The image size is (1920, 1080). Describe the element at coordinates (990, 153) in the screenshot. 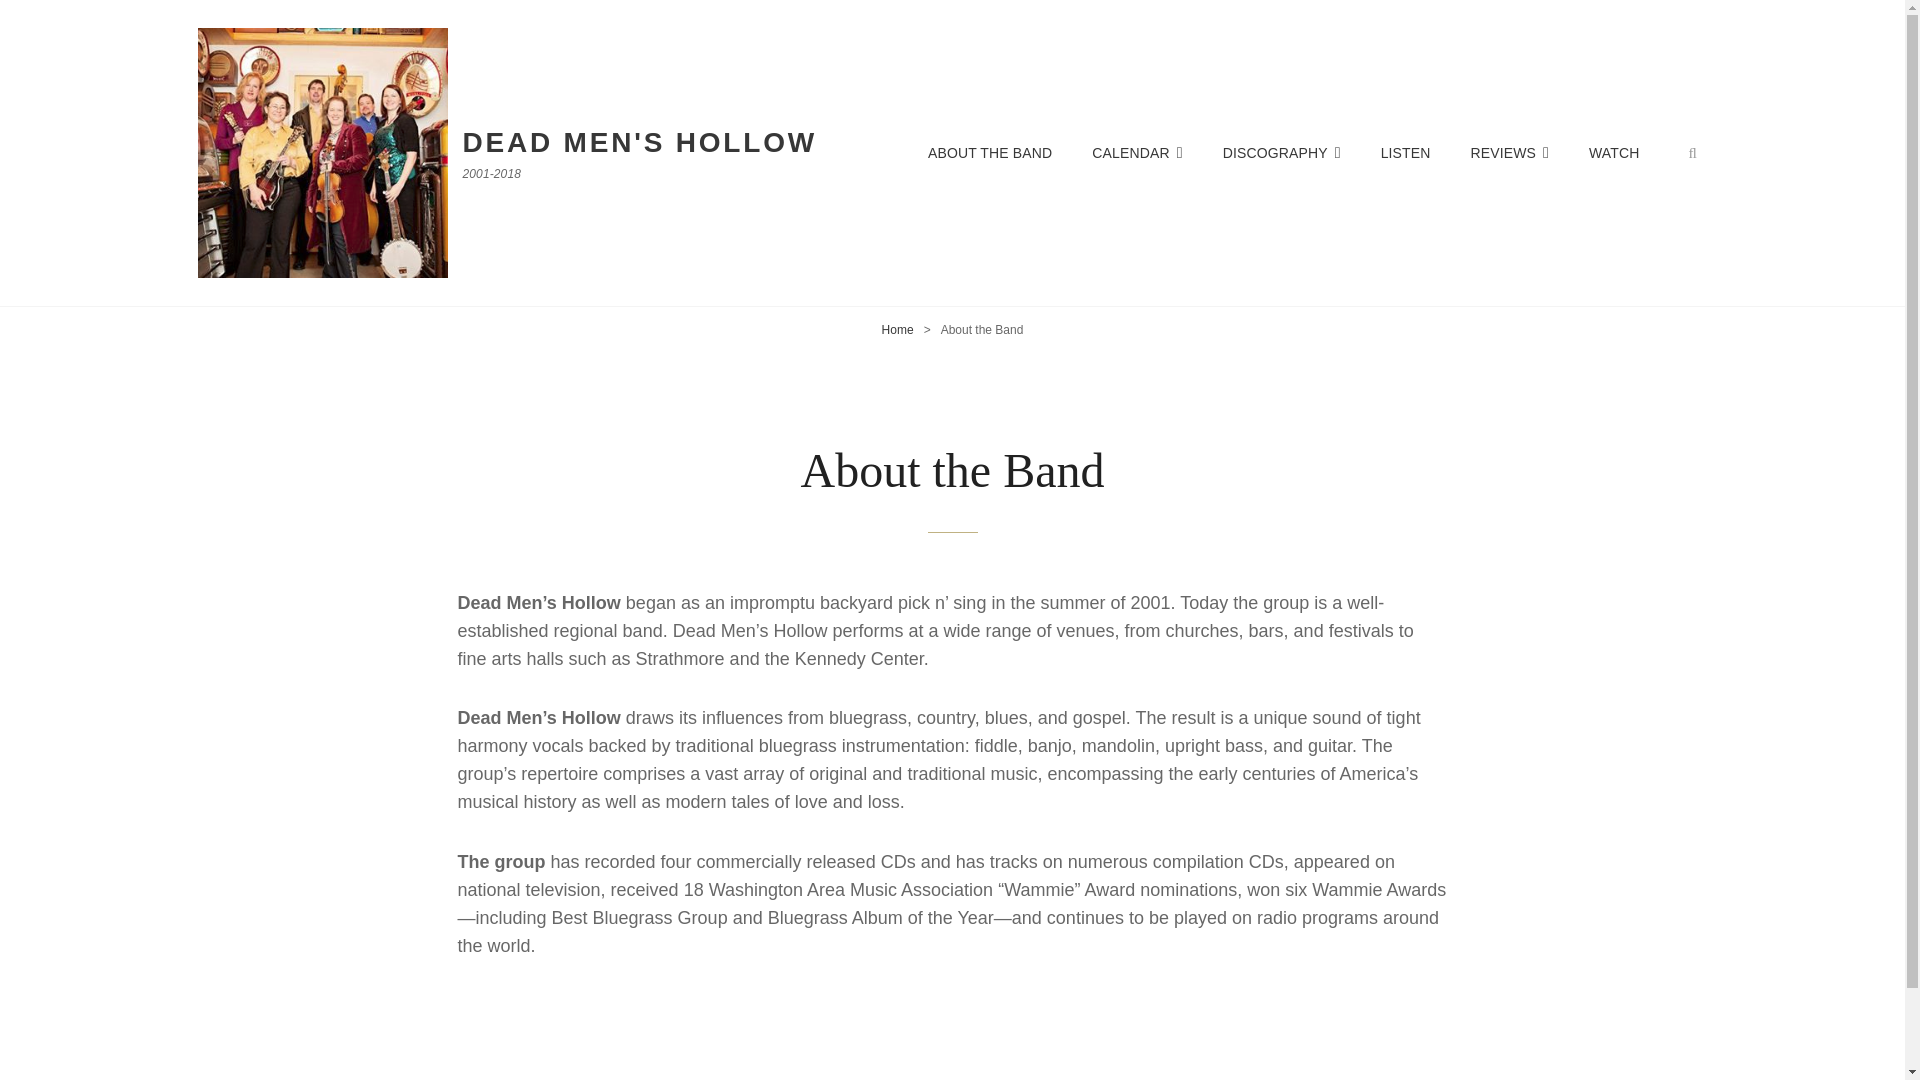

I see `ABOUT THE BAND` at that location.